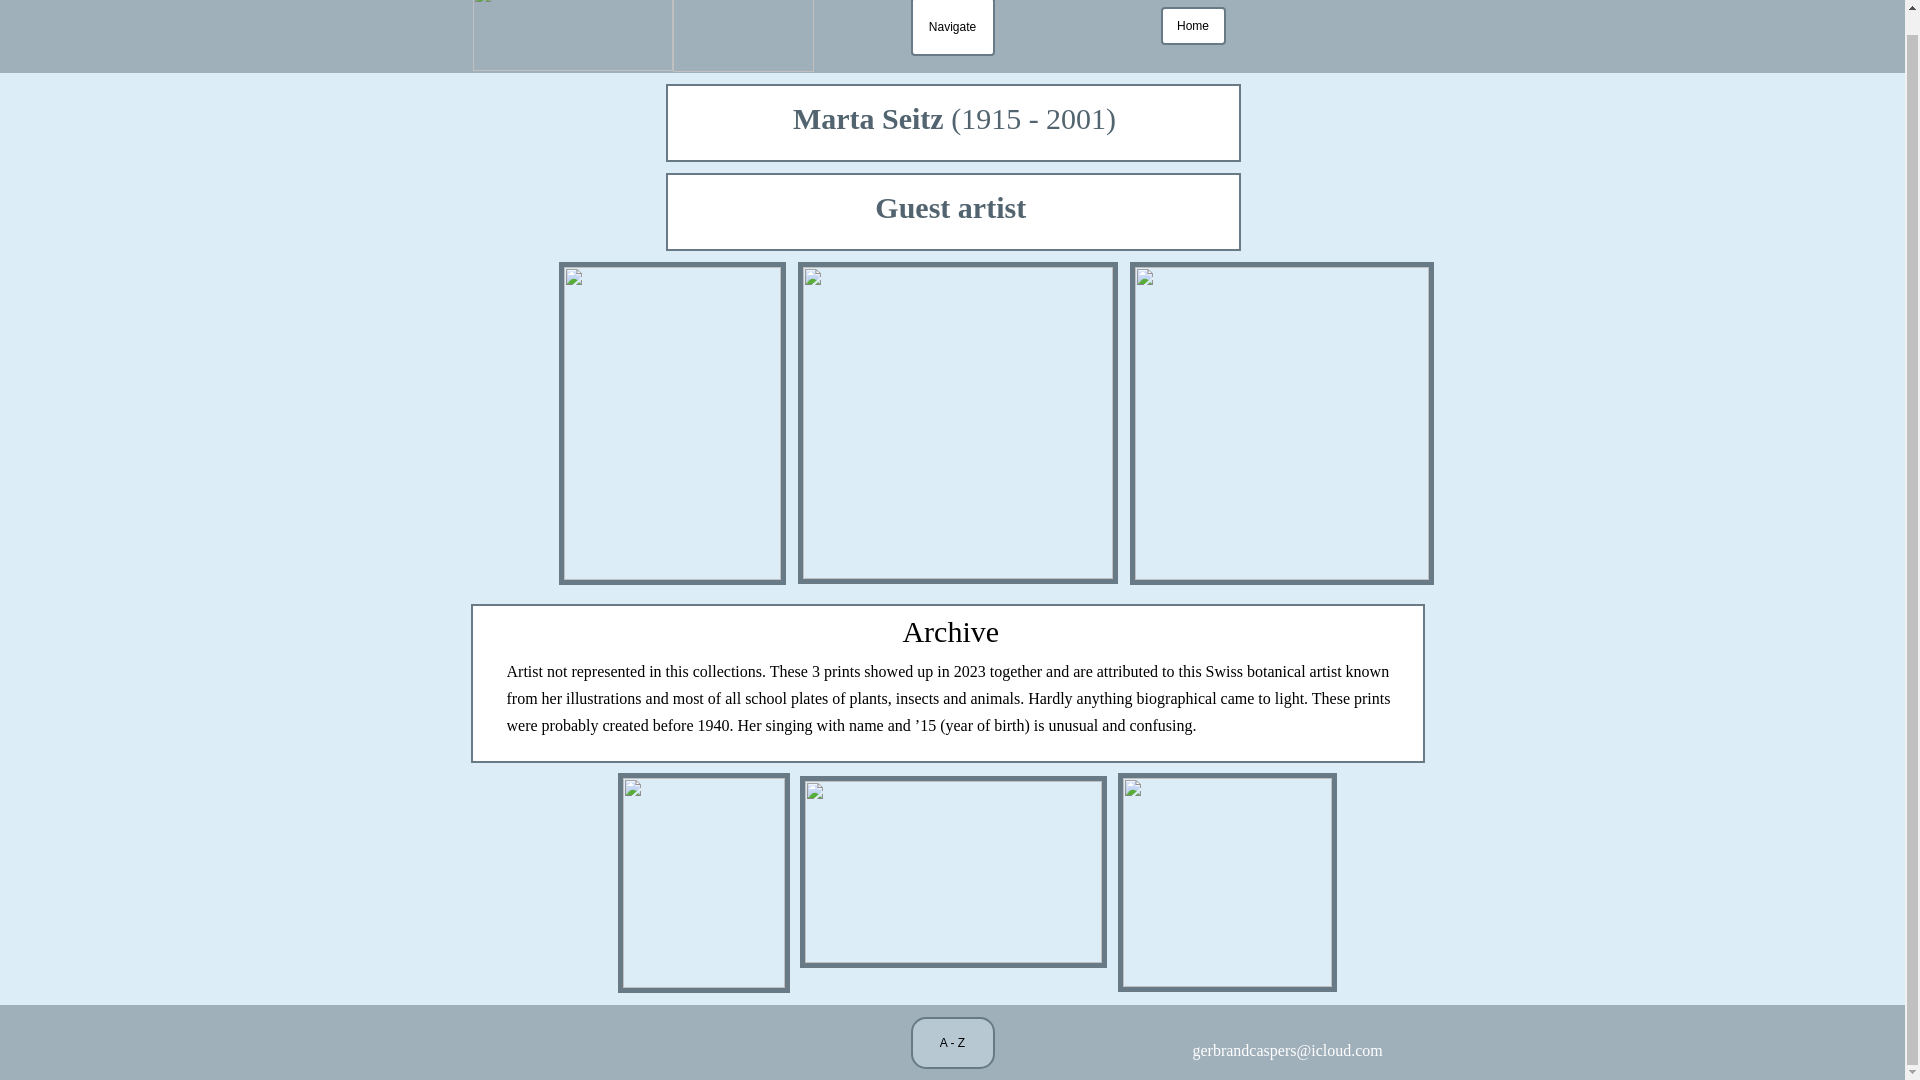 This screenshot has width=1920, height=1080. What do you see at coordinates (953, 211) in the screenshot?
I see `Guest artist ` at bounding box center [953, 211].